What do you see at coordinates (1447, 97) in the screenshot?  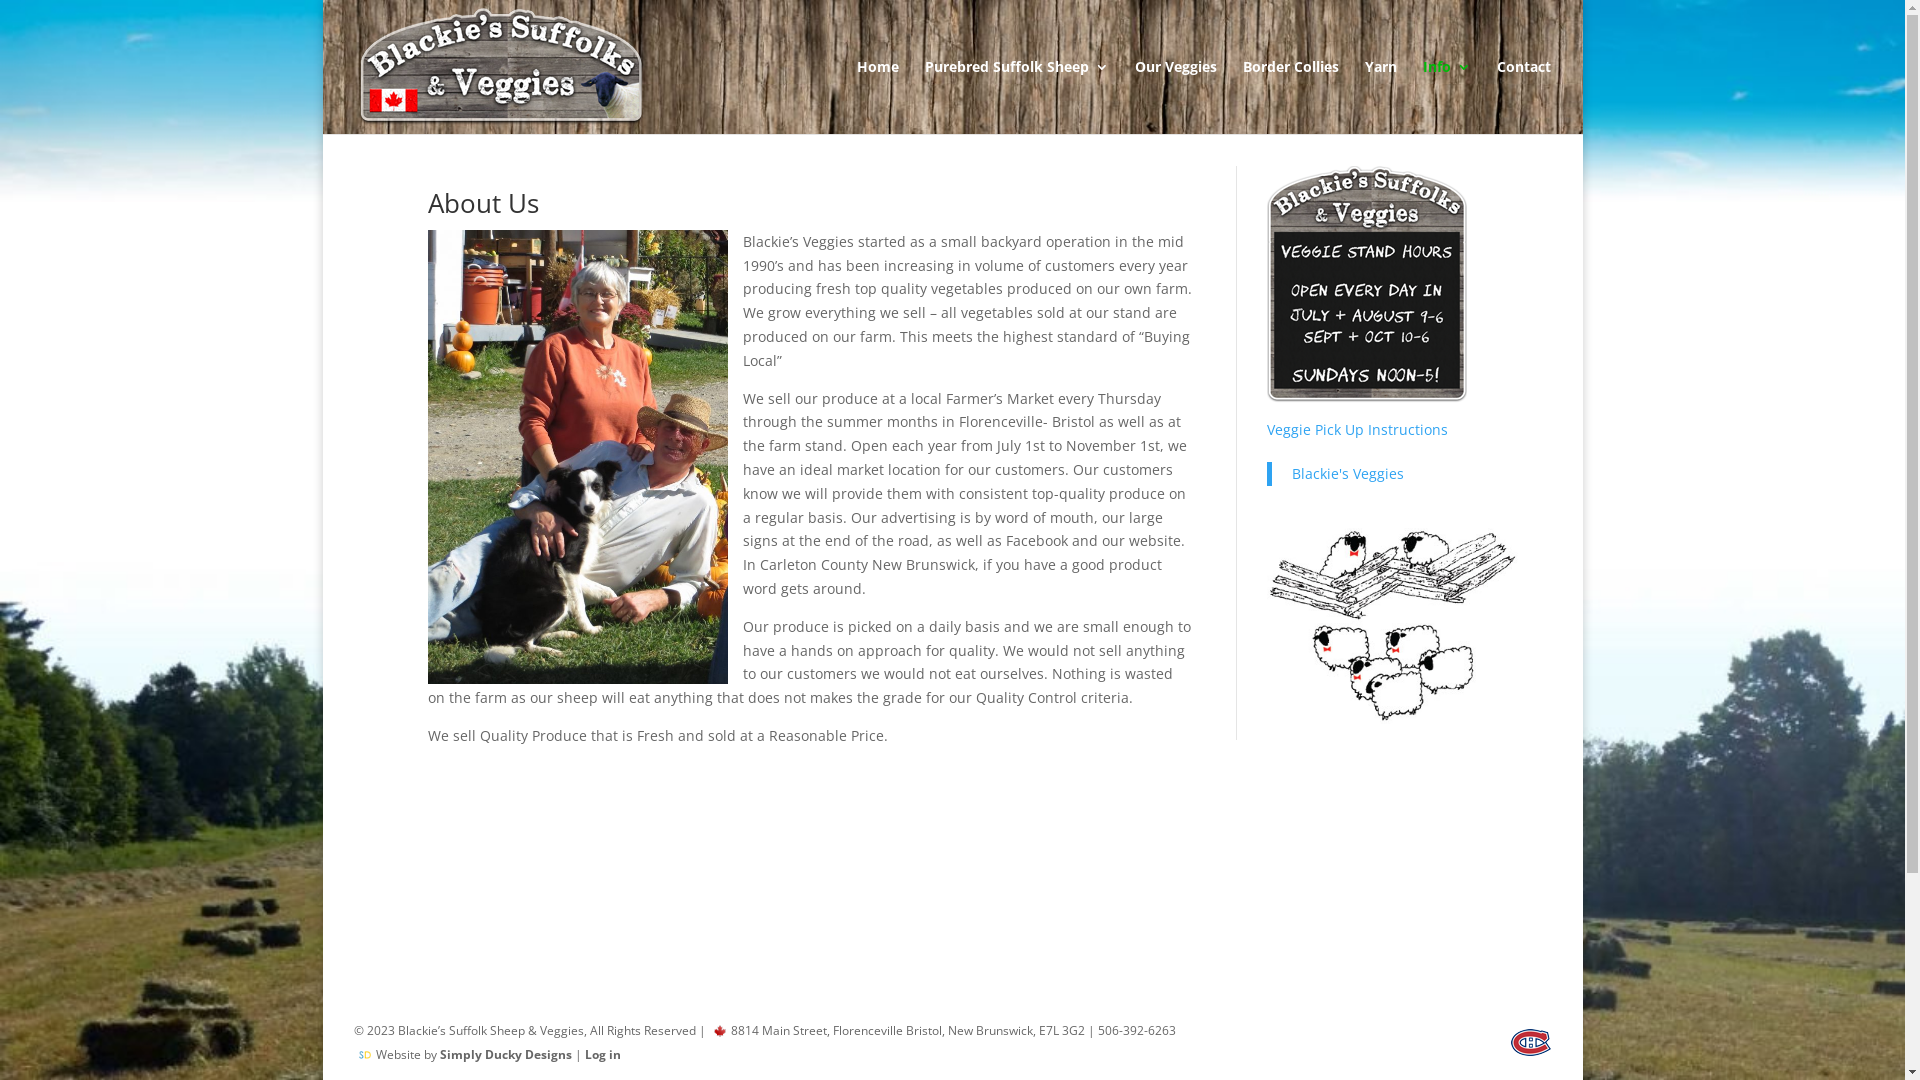 I see `Info` at bounding box center [1447, 97].